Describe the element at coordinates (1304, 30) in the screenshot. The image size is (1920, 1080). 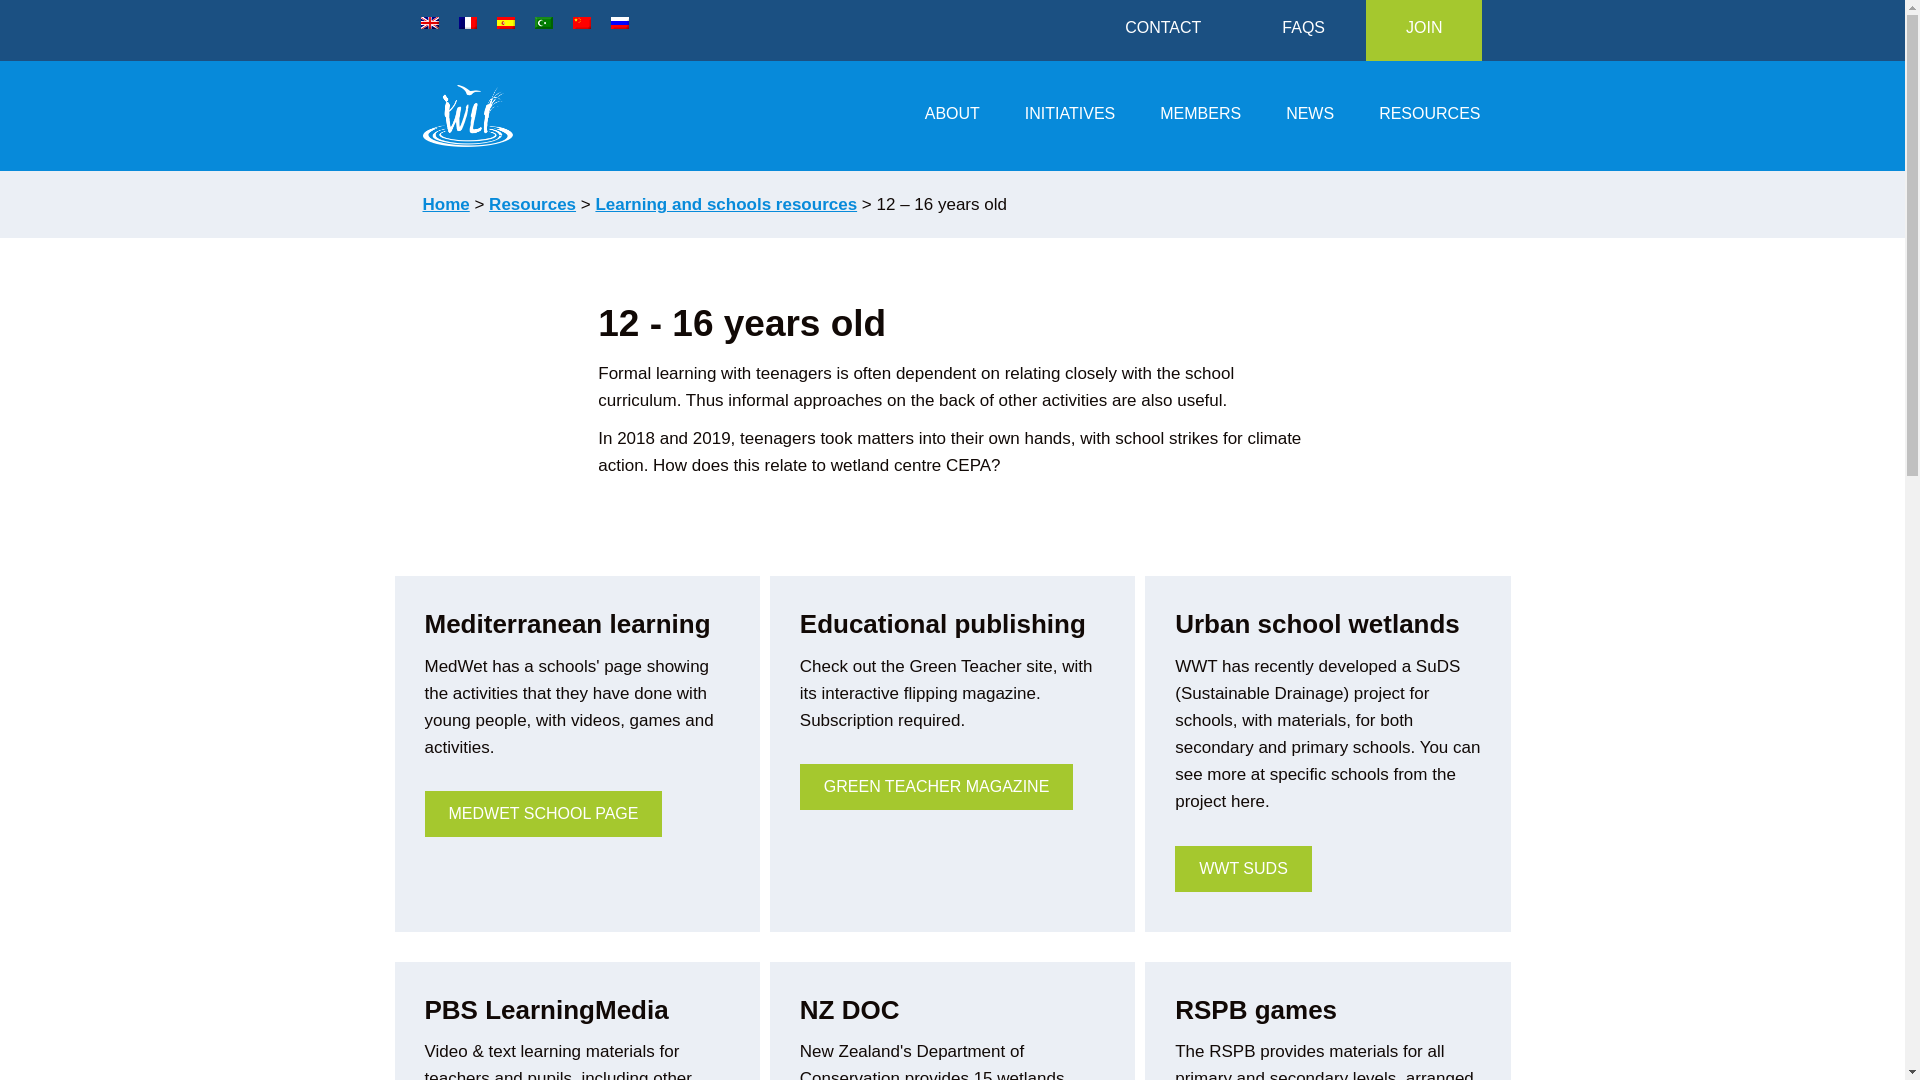
I see `FAQS` at that location.